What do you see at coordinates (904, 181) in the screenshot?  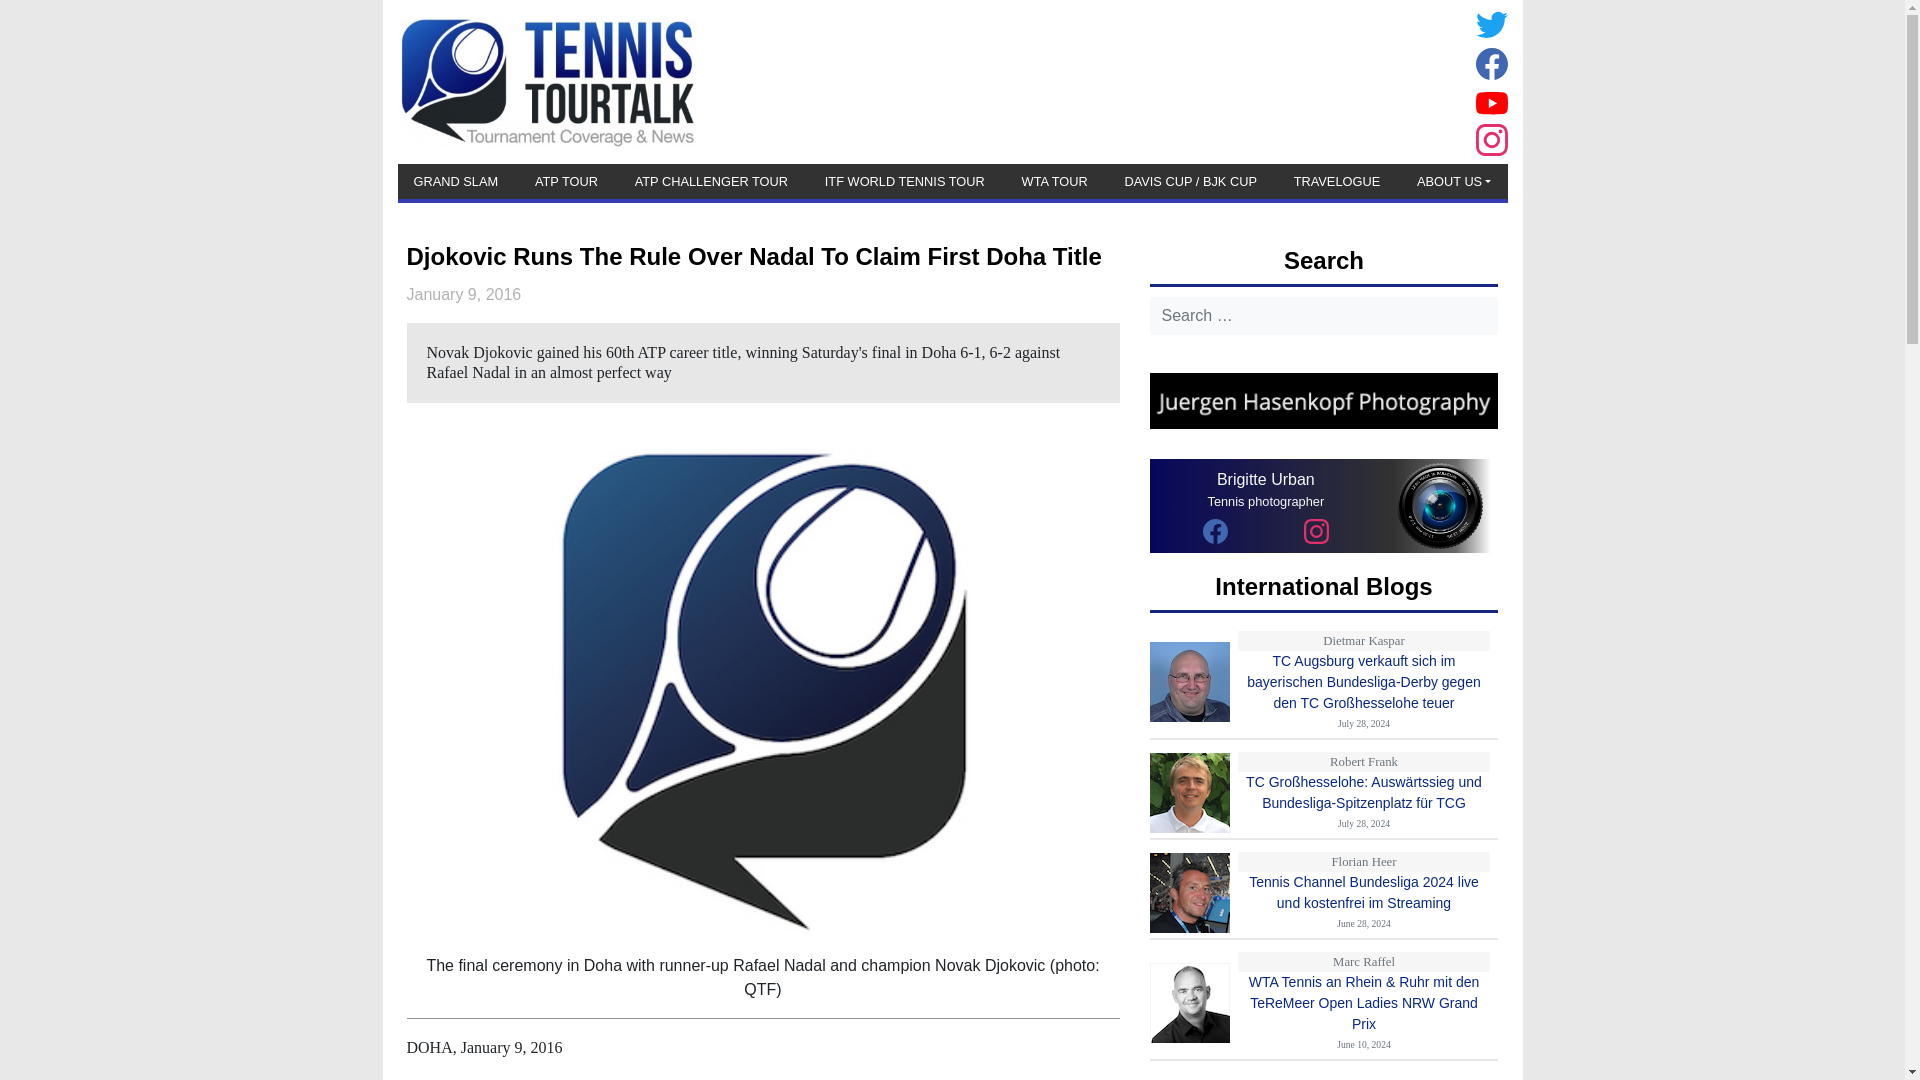 I see `ITF WORLD TENNIS TOUR` at bounding box center [904, 181].